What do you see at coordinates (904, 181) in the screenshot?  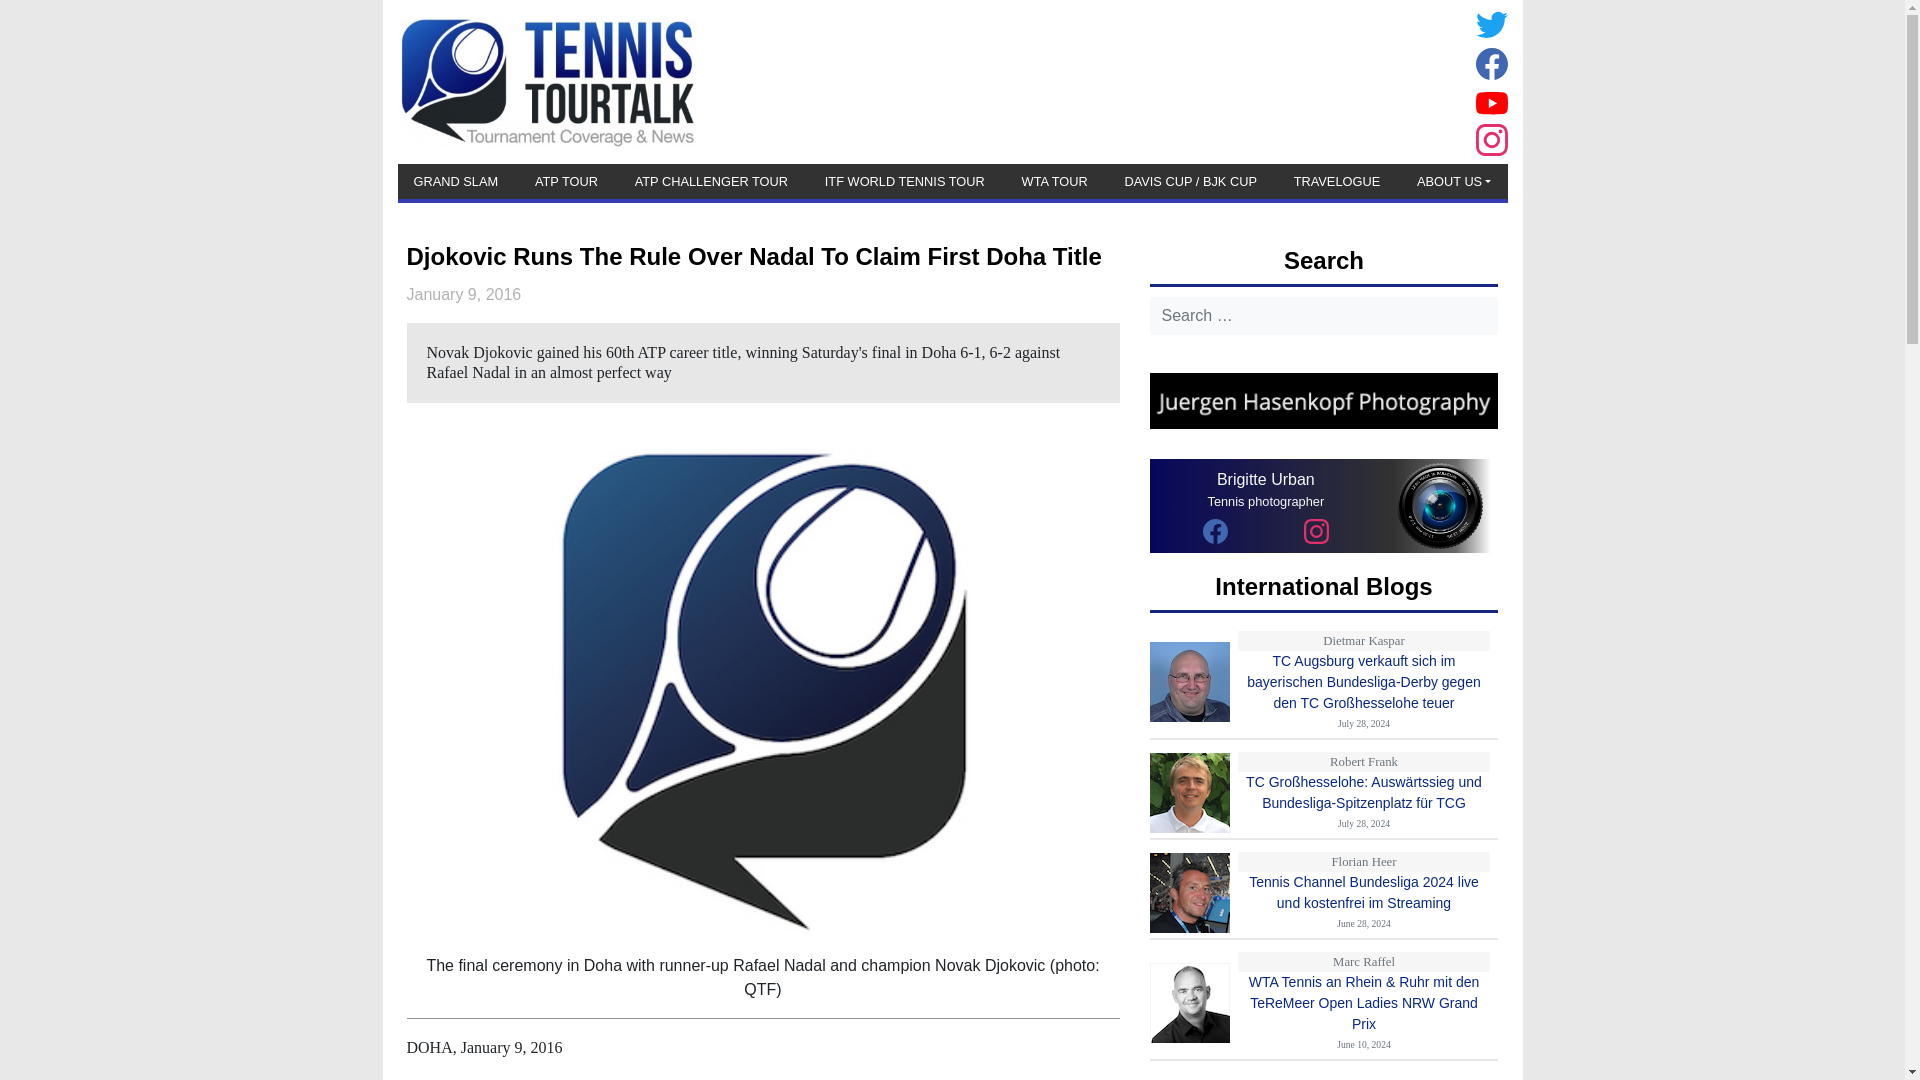 I see `ITF WORLD TENNIS TOUR` at bounding box center [904, 181].